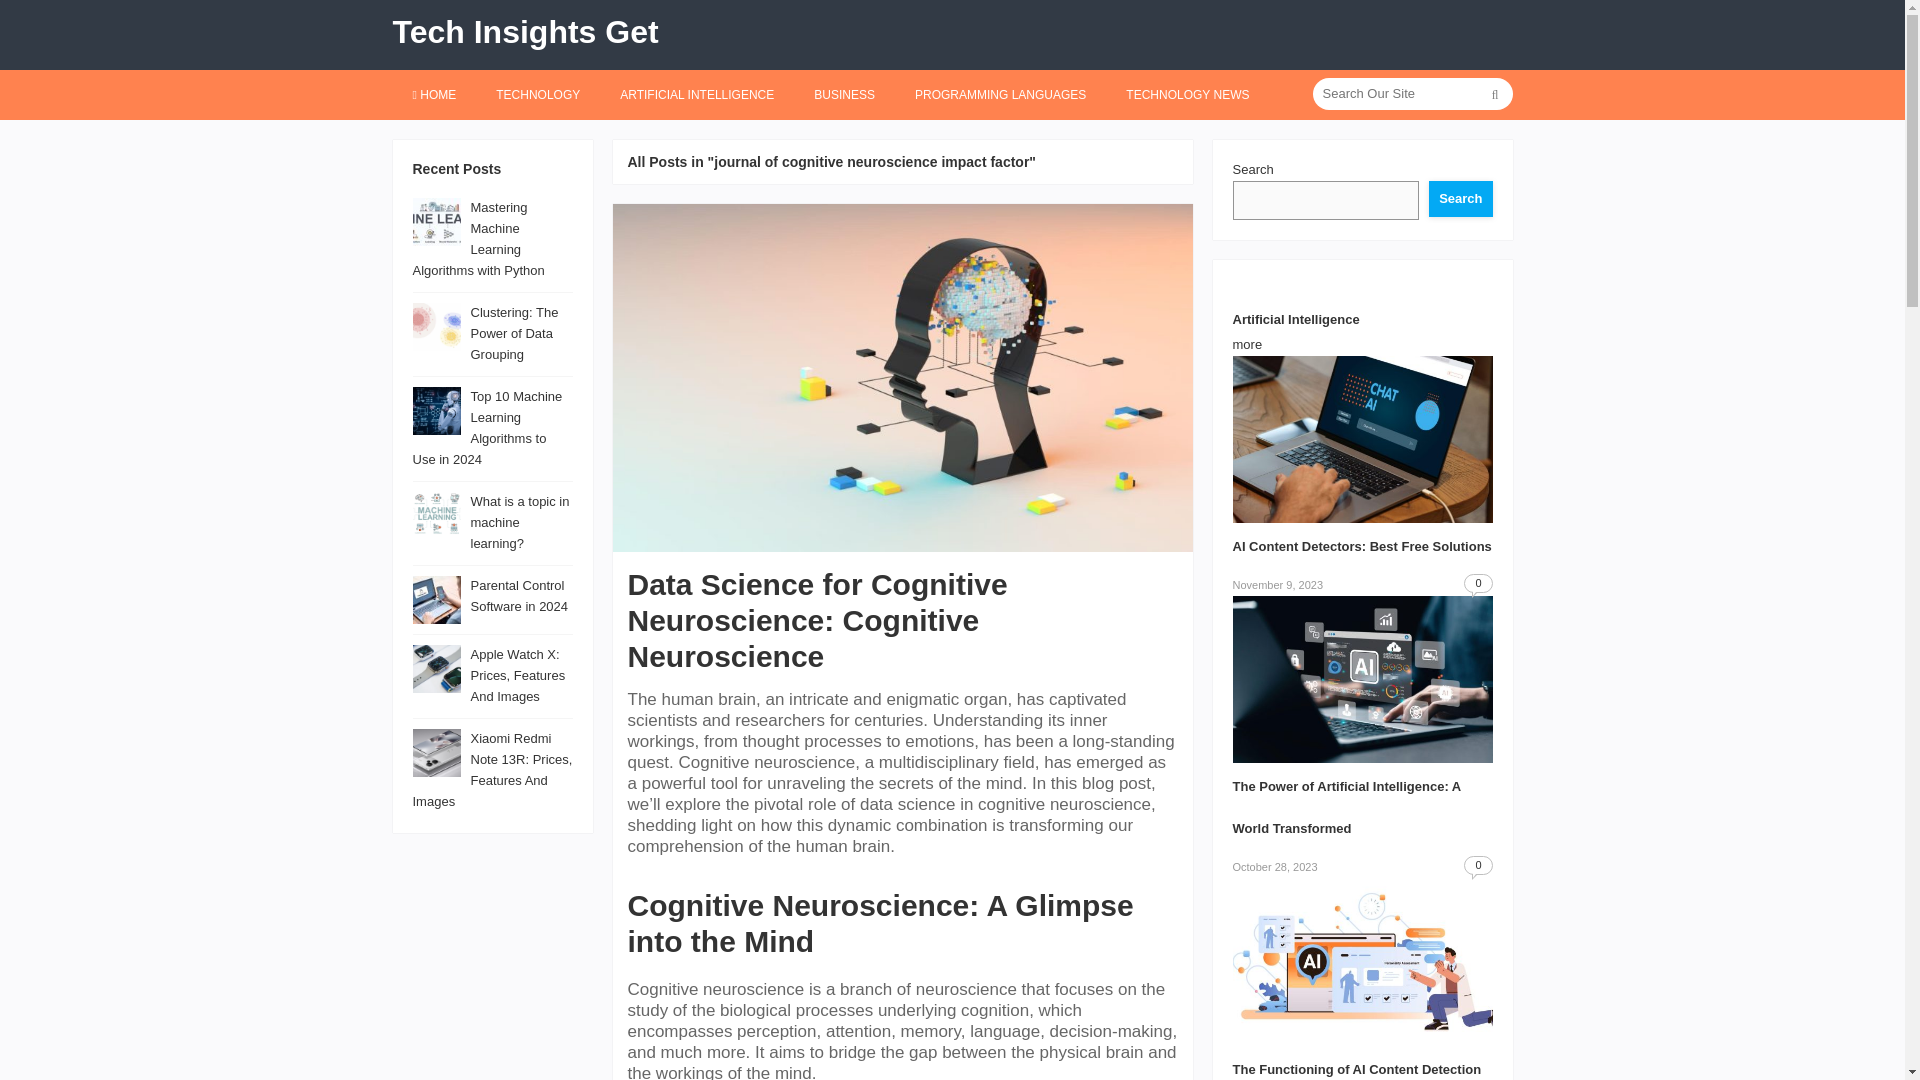 The height and width of the screenshot is (1080, 1920). What do you see at coordinates (1187, 94) in the screenshot?
I see `TECHNOLOGY NEWS` at bounding box center [1187, 94].